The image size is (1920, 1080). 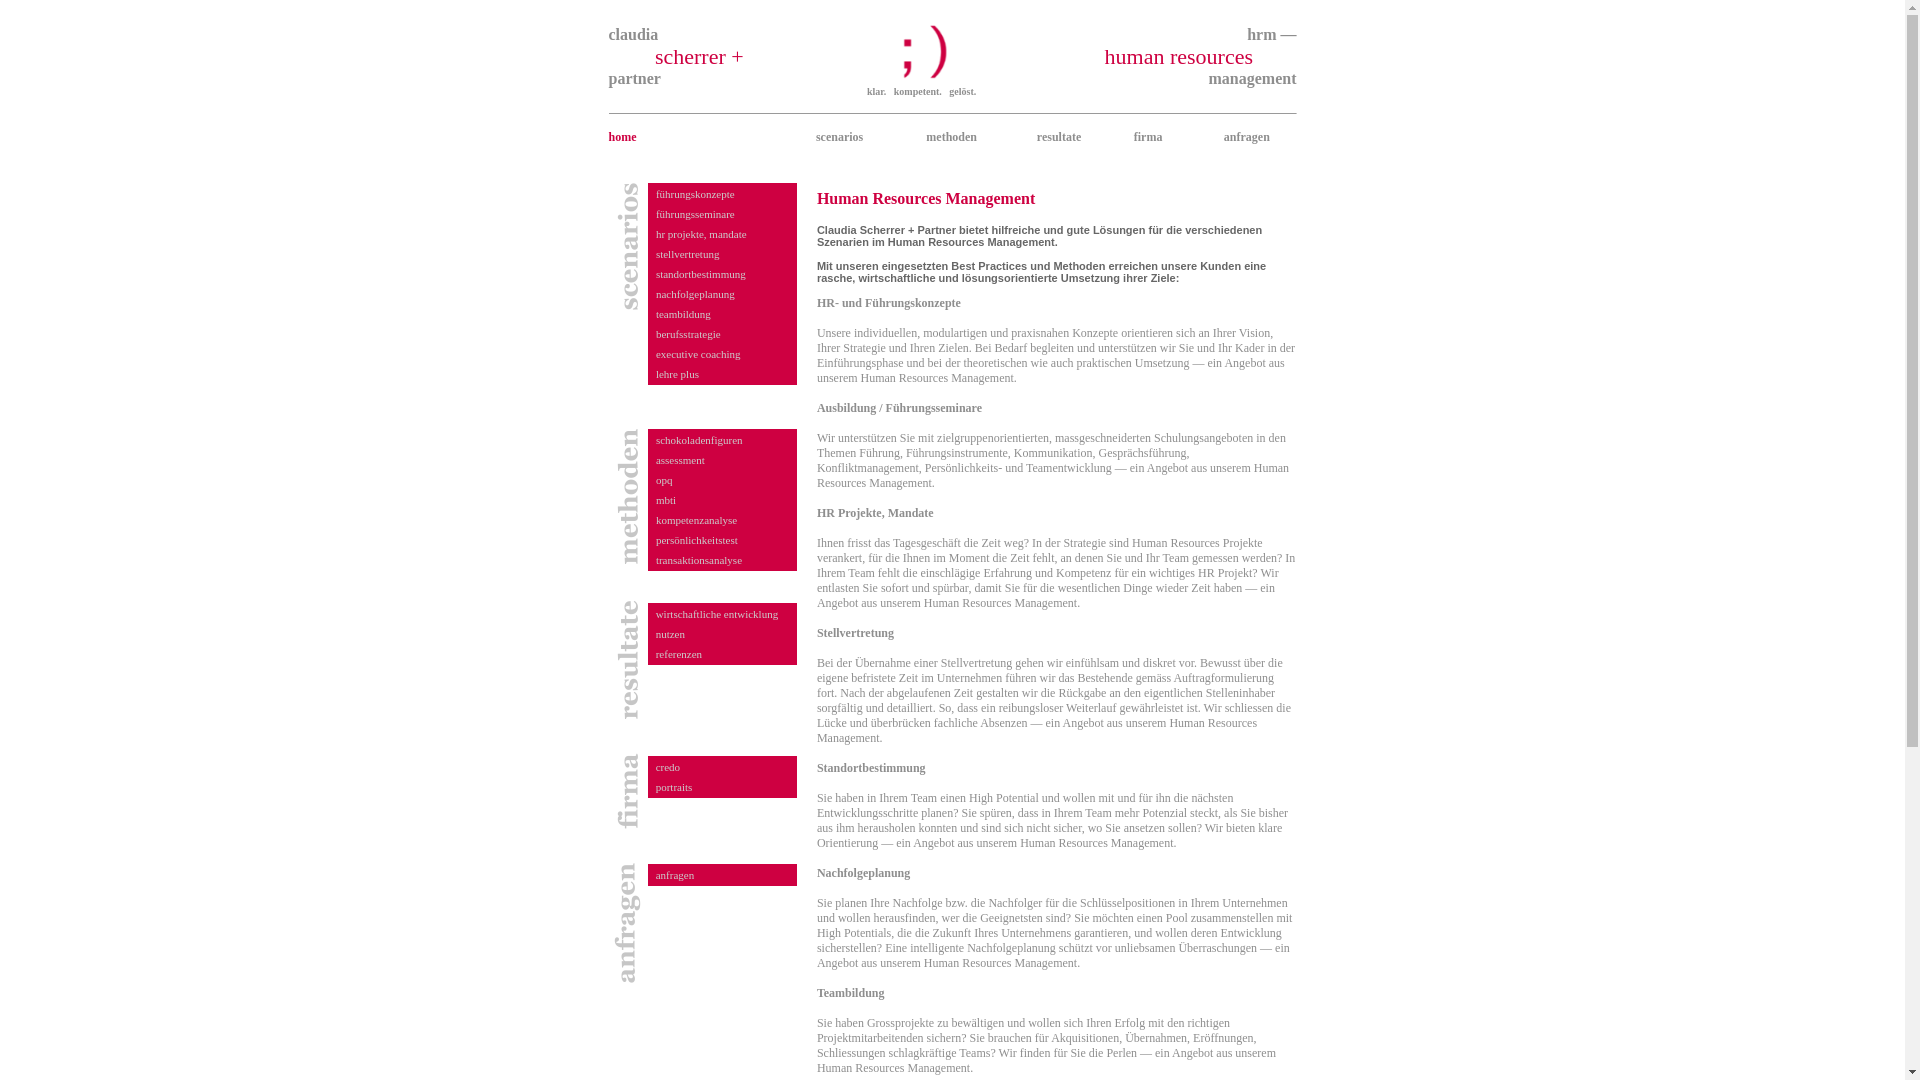 I want to click on kompetenzanalyse, so click(x=696, y=520).